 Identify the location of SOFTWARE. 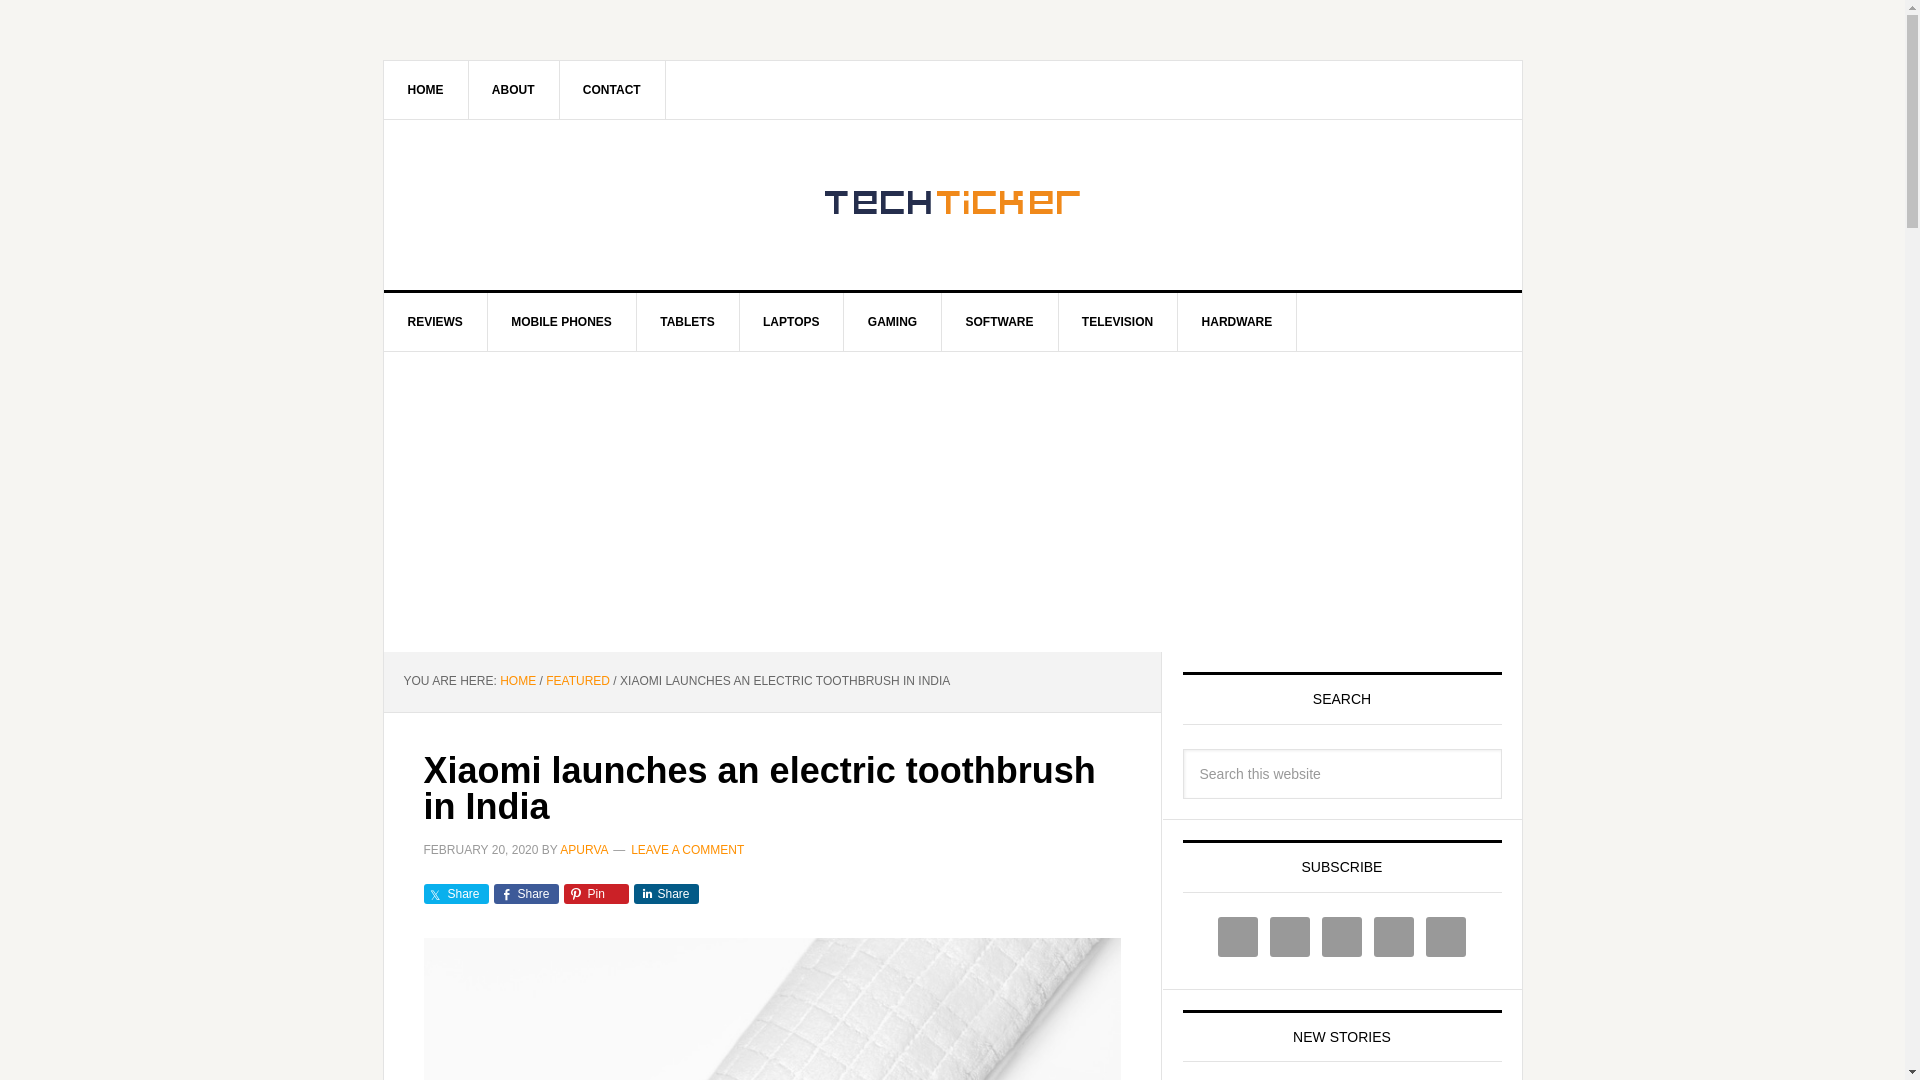
(1000, 322).